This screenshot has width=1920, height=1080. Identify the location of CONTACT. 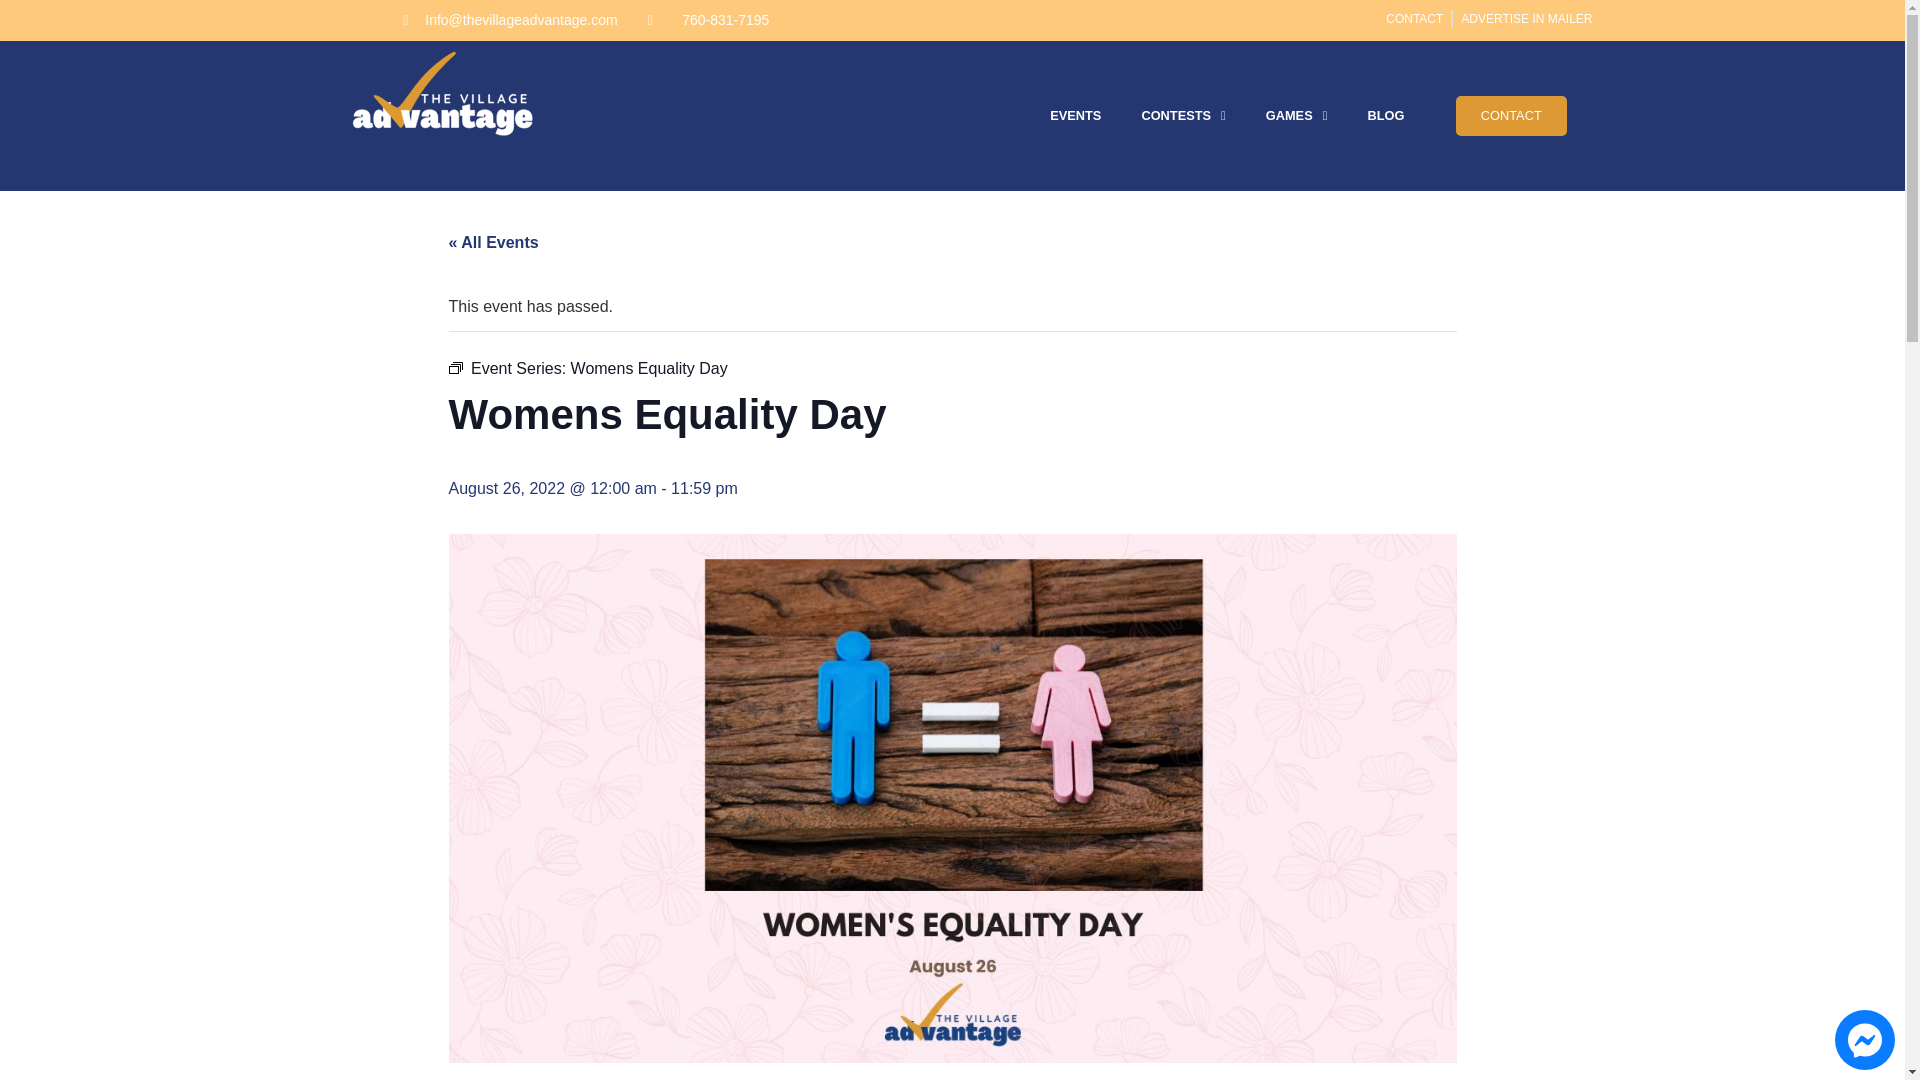
(1414, 18).